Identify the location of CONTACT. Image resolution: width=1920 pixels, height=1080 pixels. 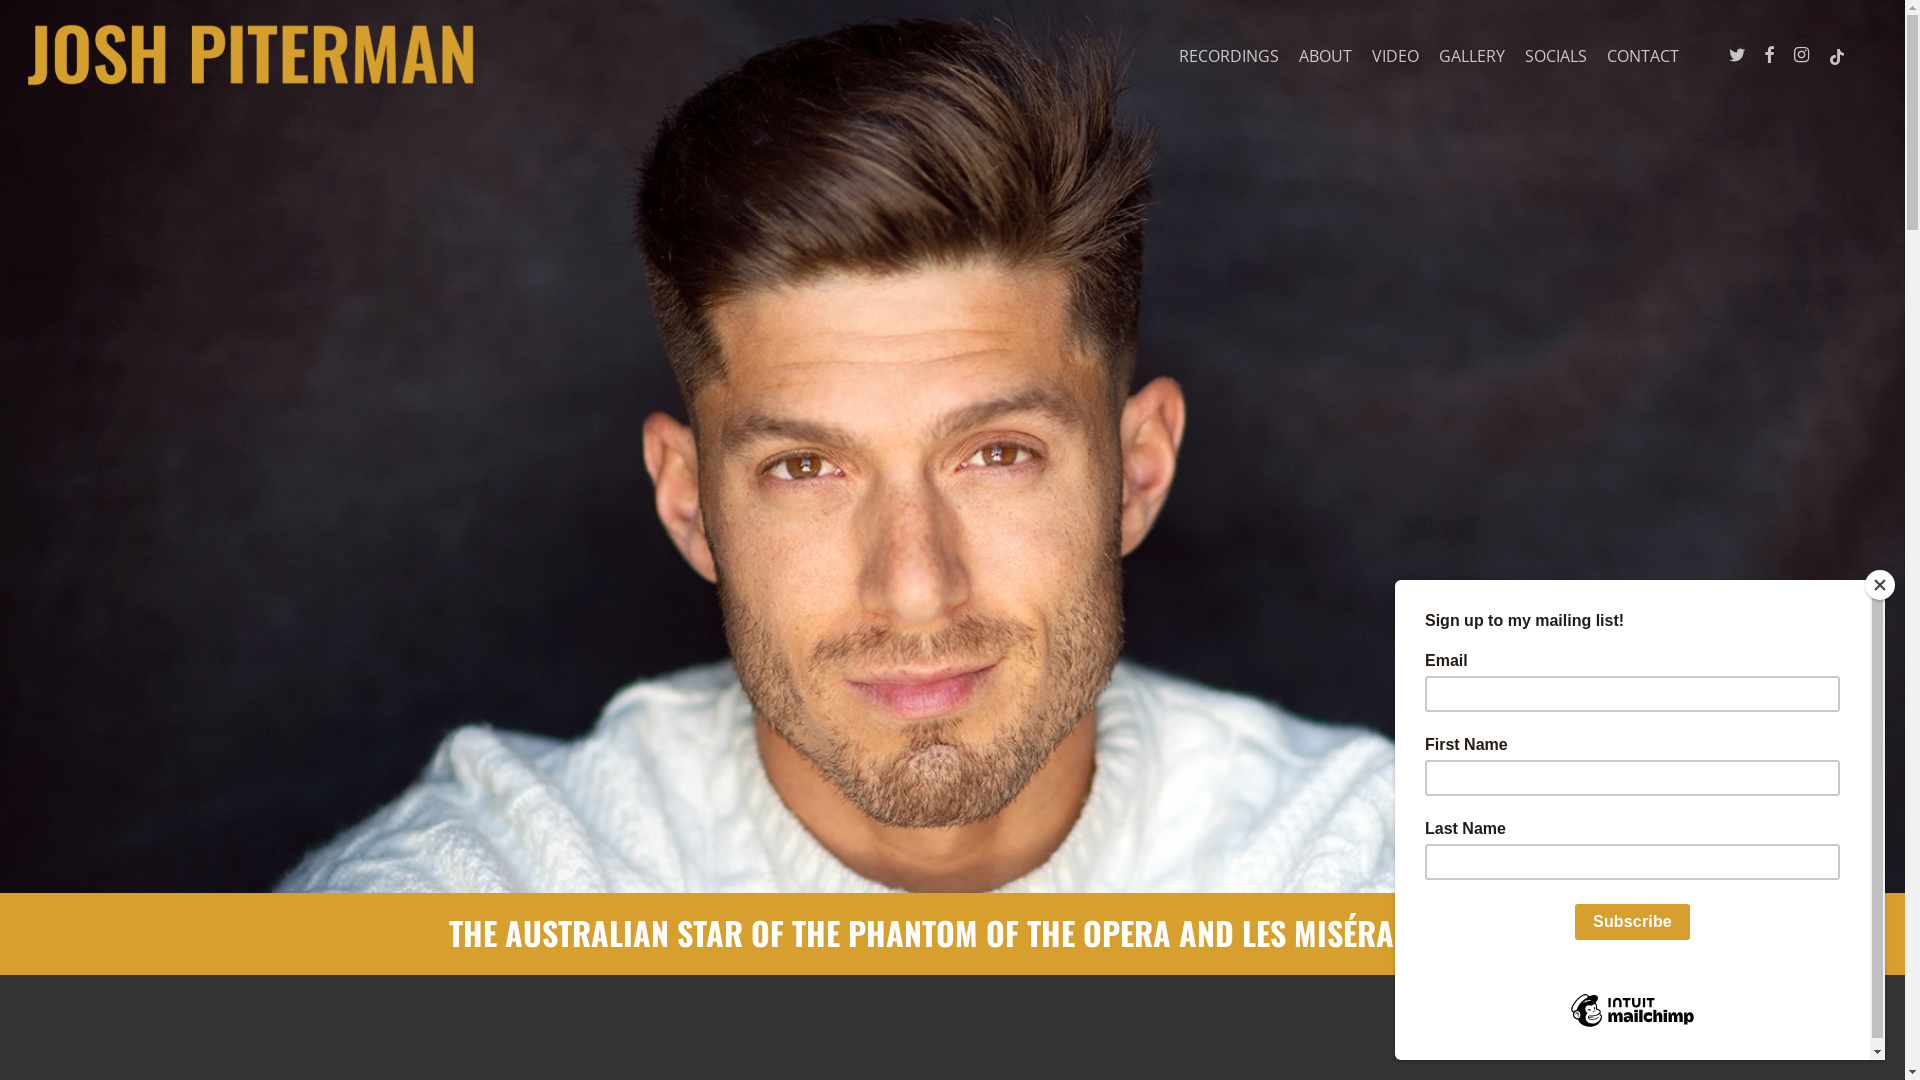
(1643, 56).